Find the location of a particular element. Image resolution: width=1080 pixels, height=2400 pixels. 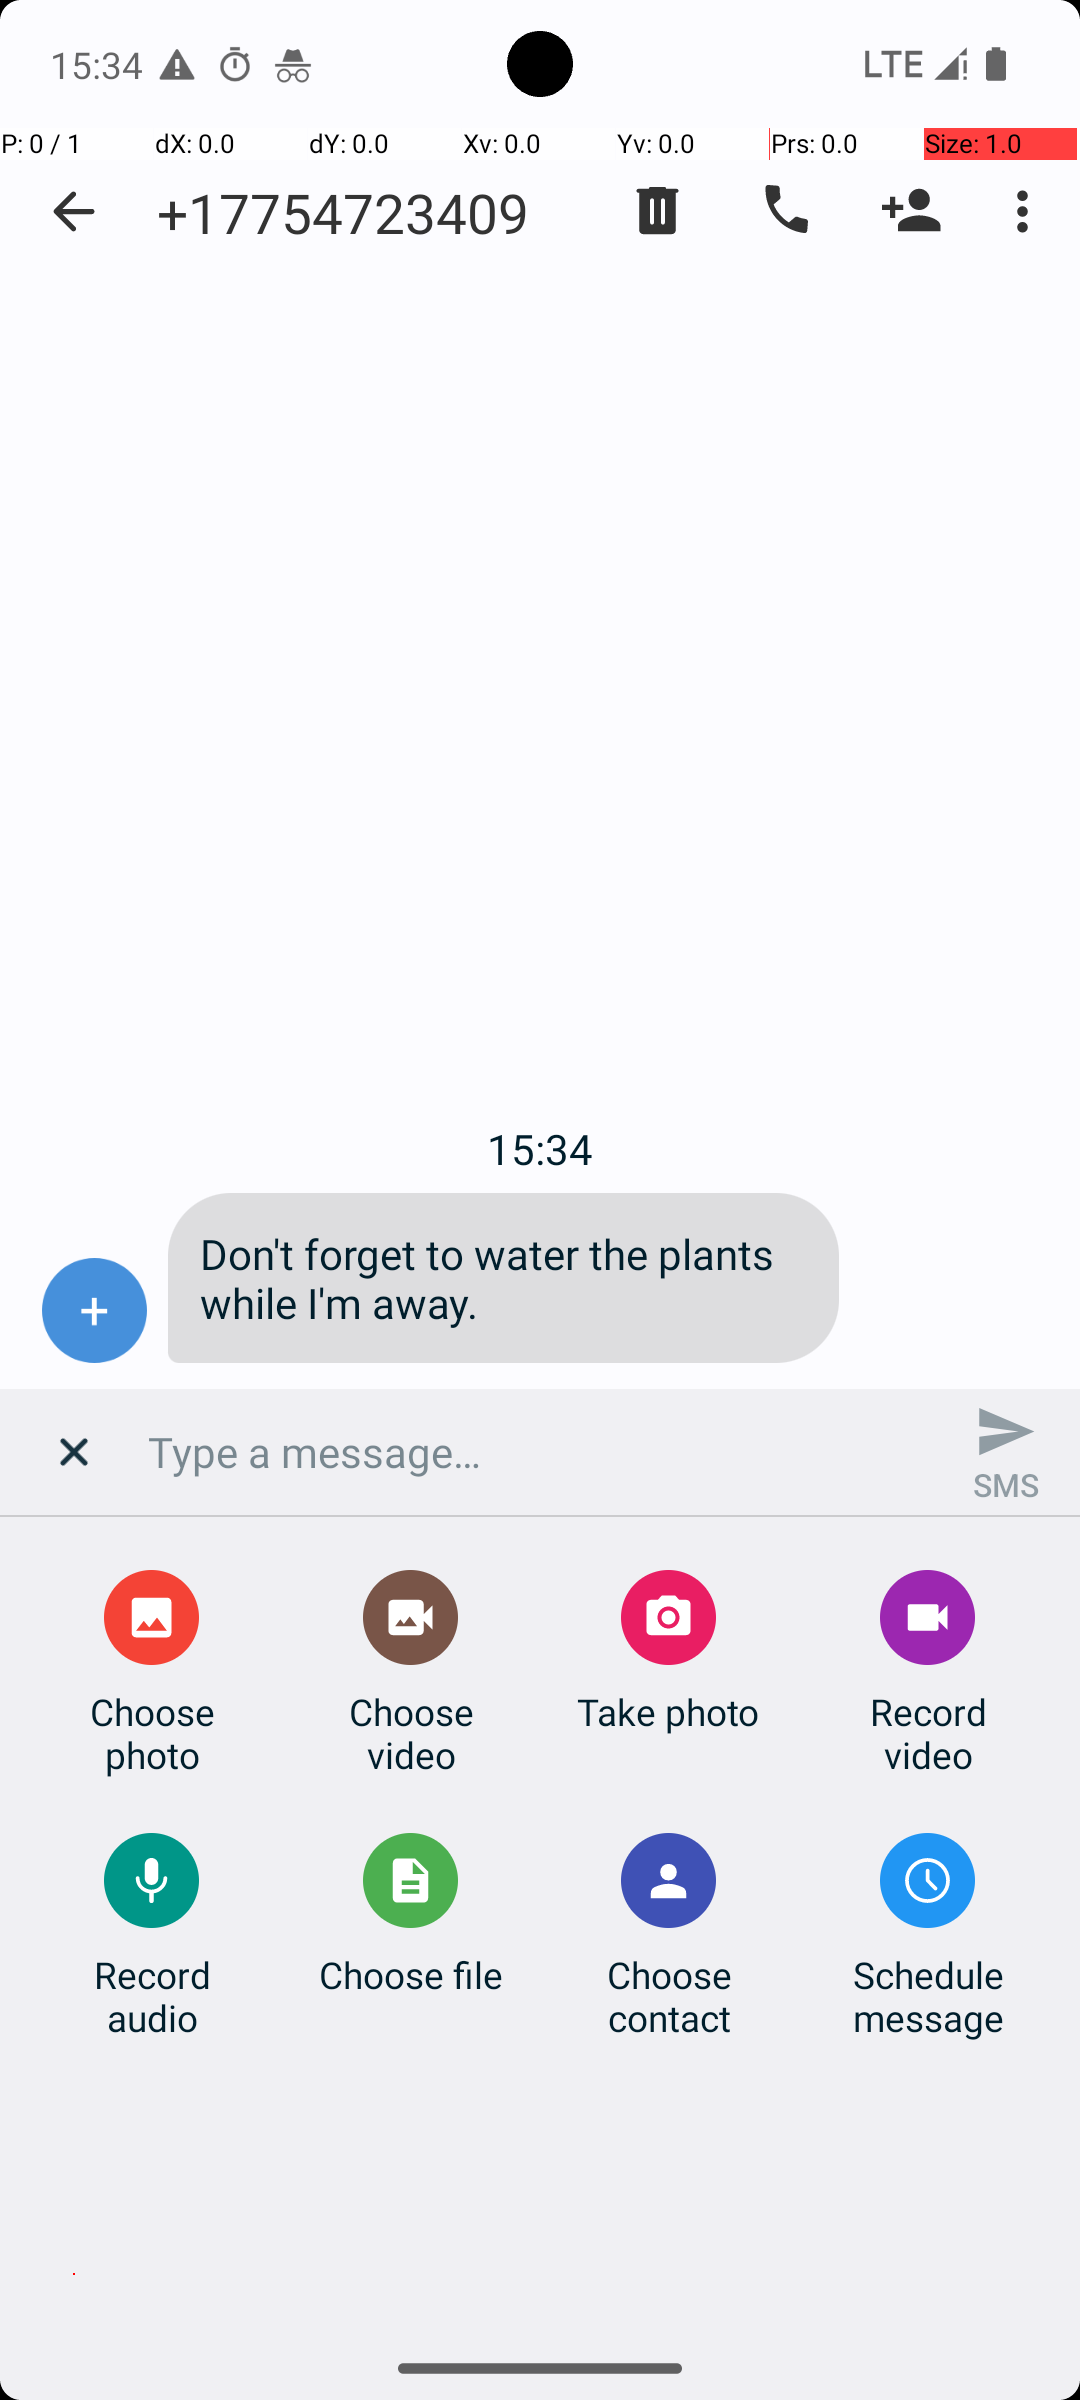

Schedule message is located at coordinates (928, 1996).